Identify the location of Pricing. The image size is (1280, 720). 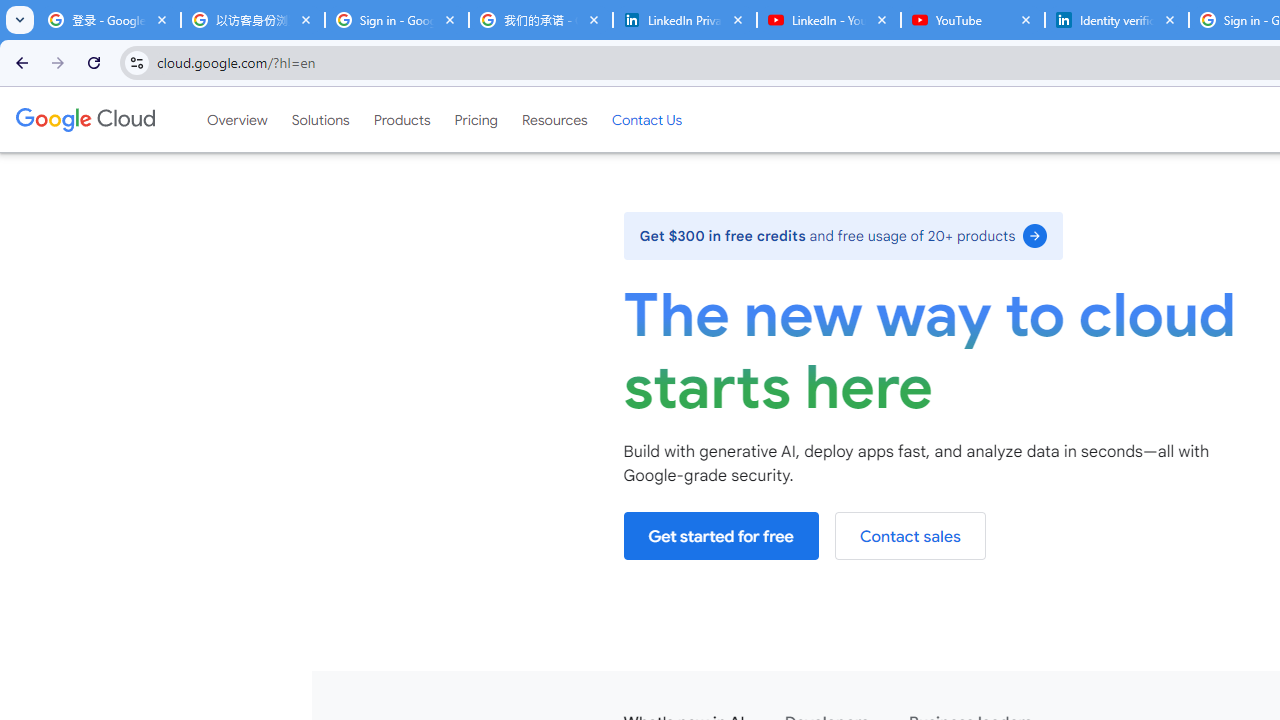
(476, 119).